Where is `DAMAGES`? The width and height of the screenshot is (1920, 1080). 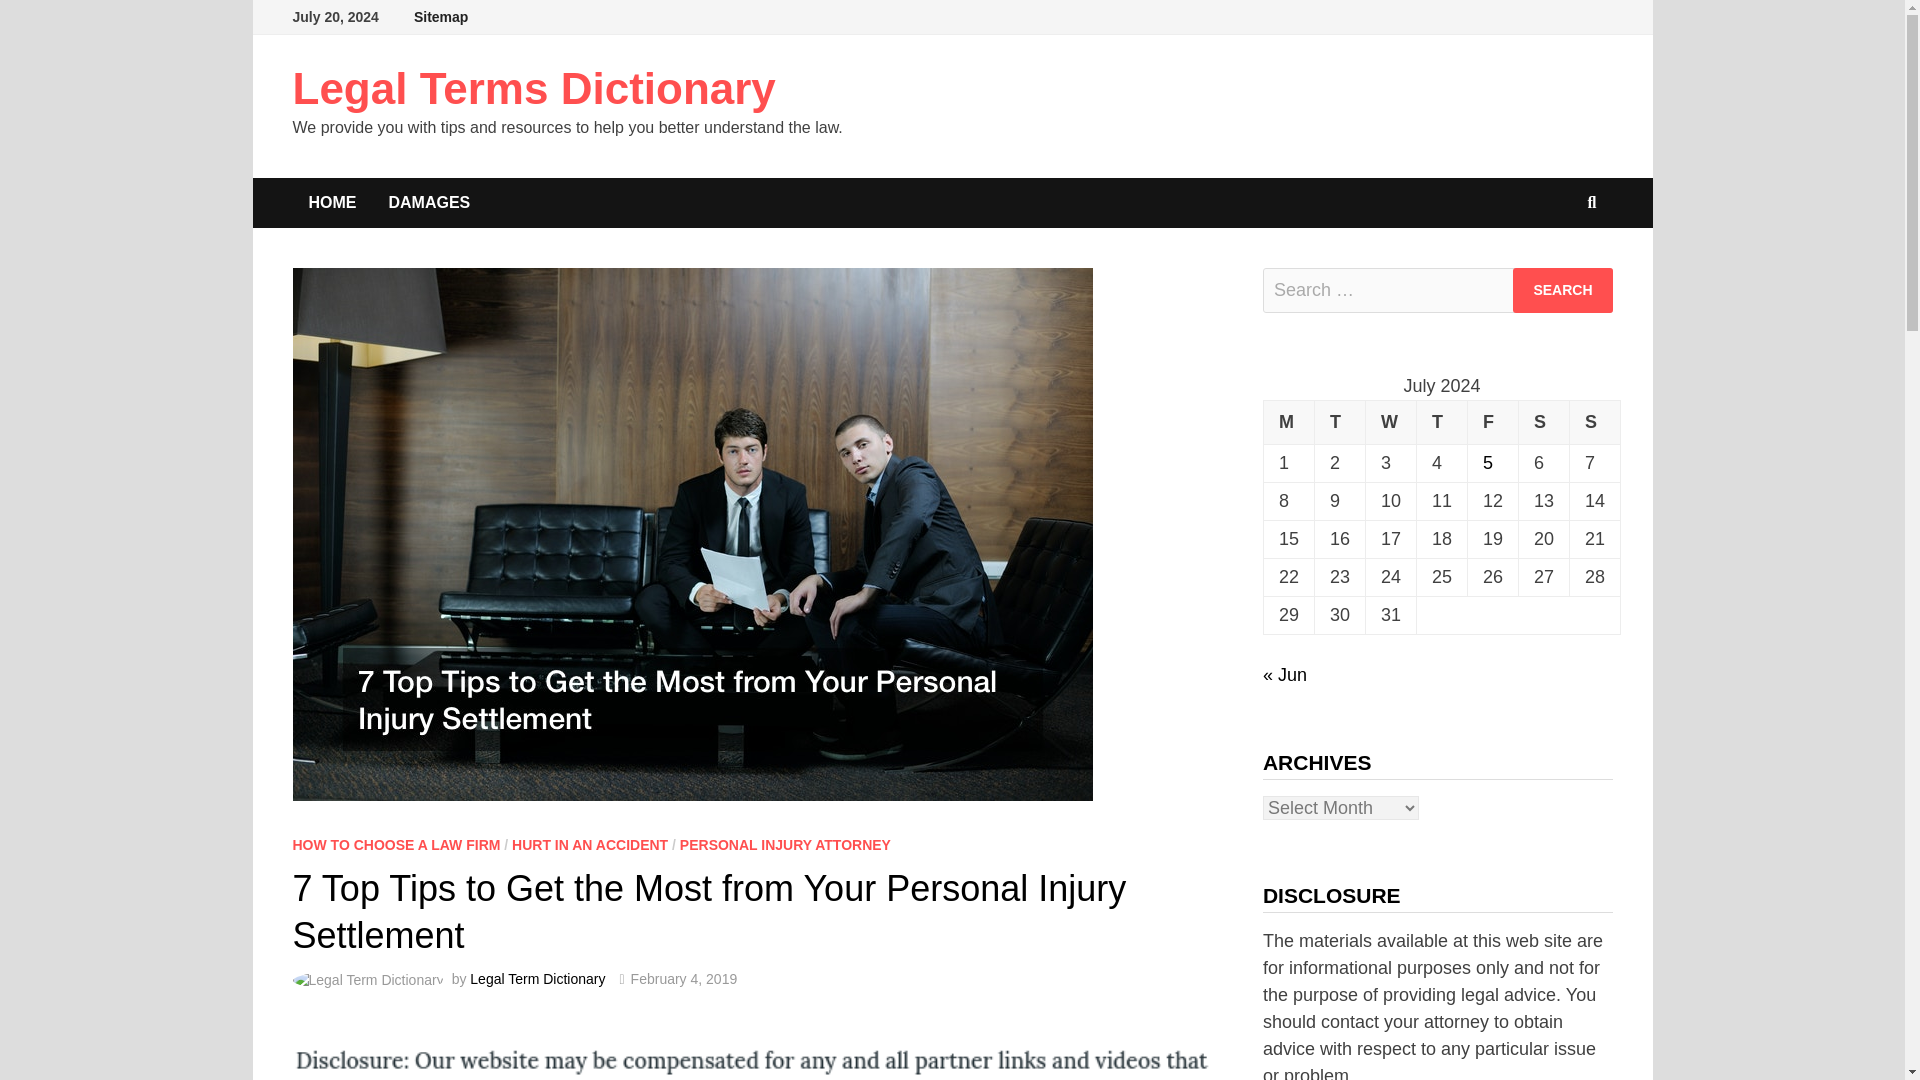
DAMAGES is located at coordinates (428, 202).